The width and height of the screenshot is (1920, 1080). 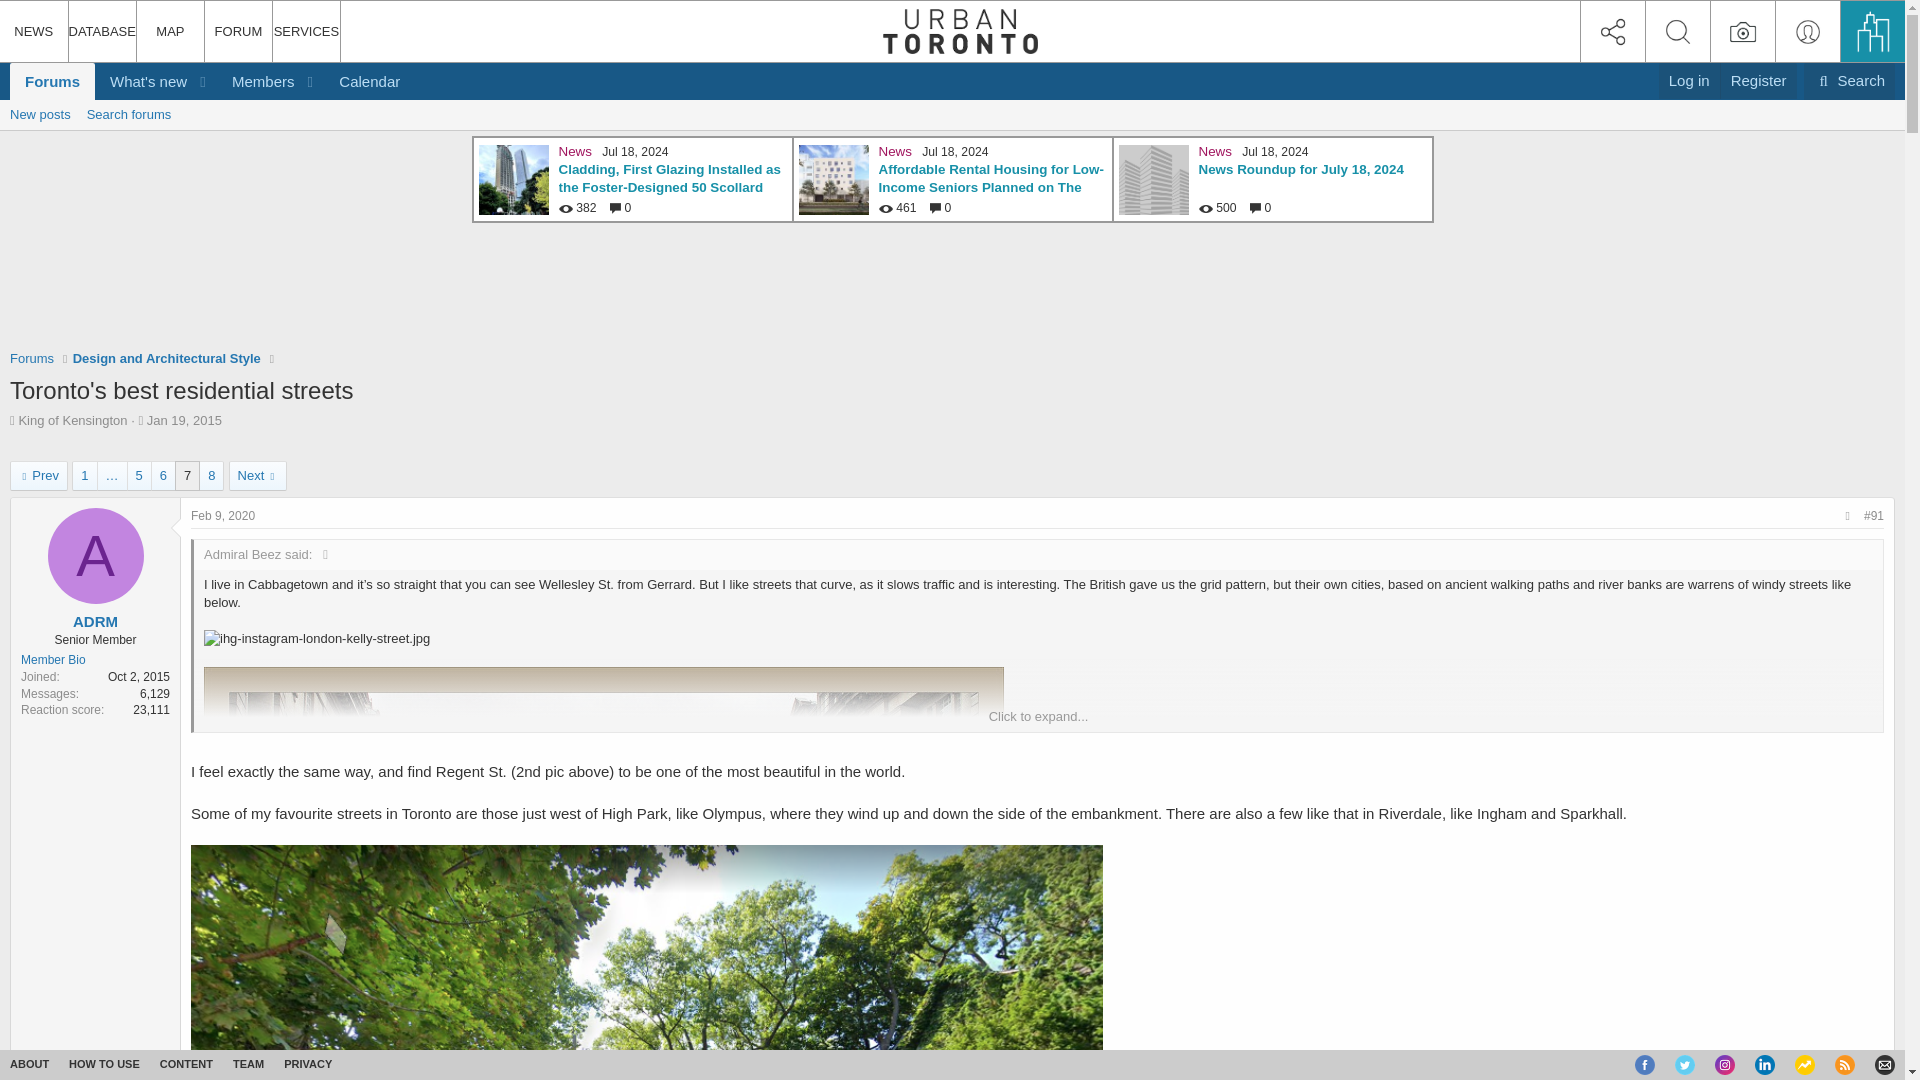 What do you see at coordinates (952, 137) in the screenshot?
I see `Search` at bounding box center [952, 137].